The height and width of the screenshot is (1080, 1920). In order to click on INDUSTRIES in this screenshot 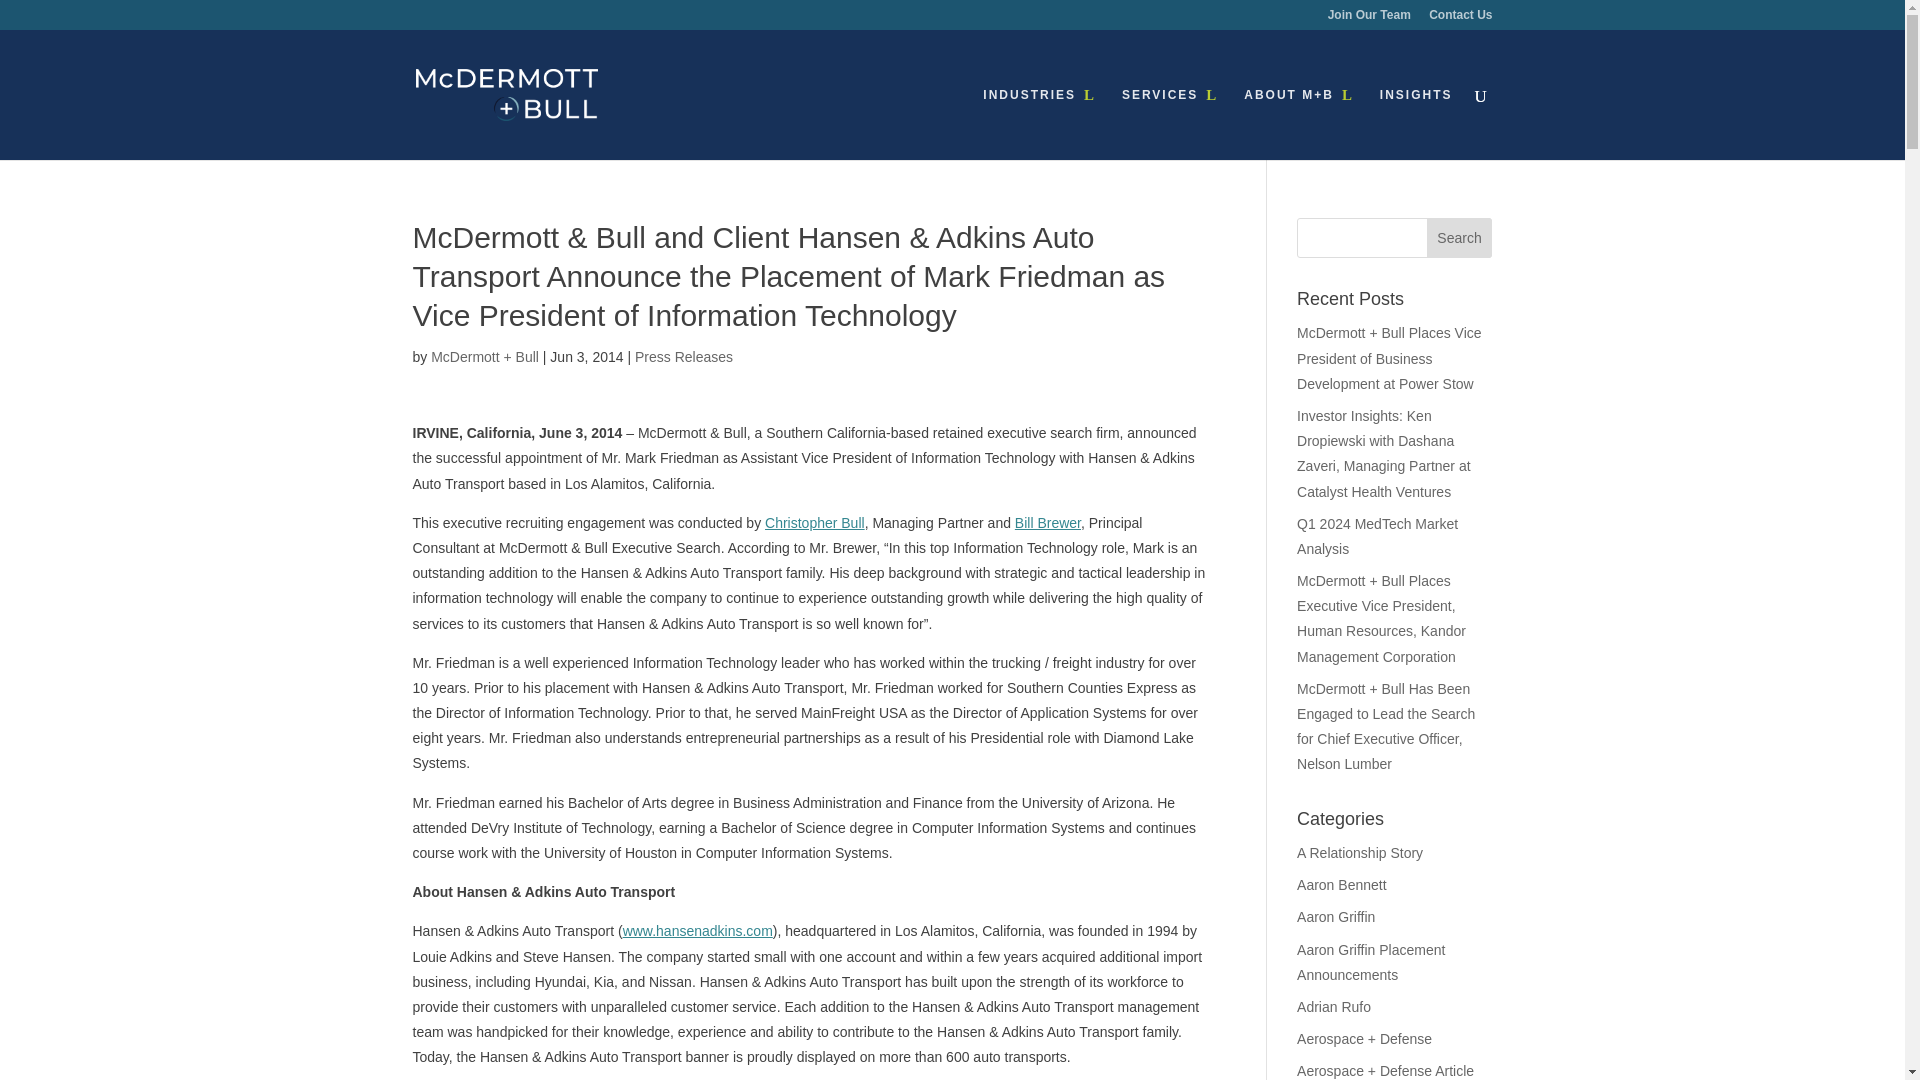, I will do `click(1040, 123)`.